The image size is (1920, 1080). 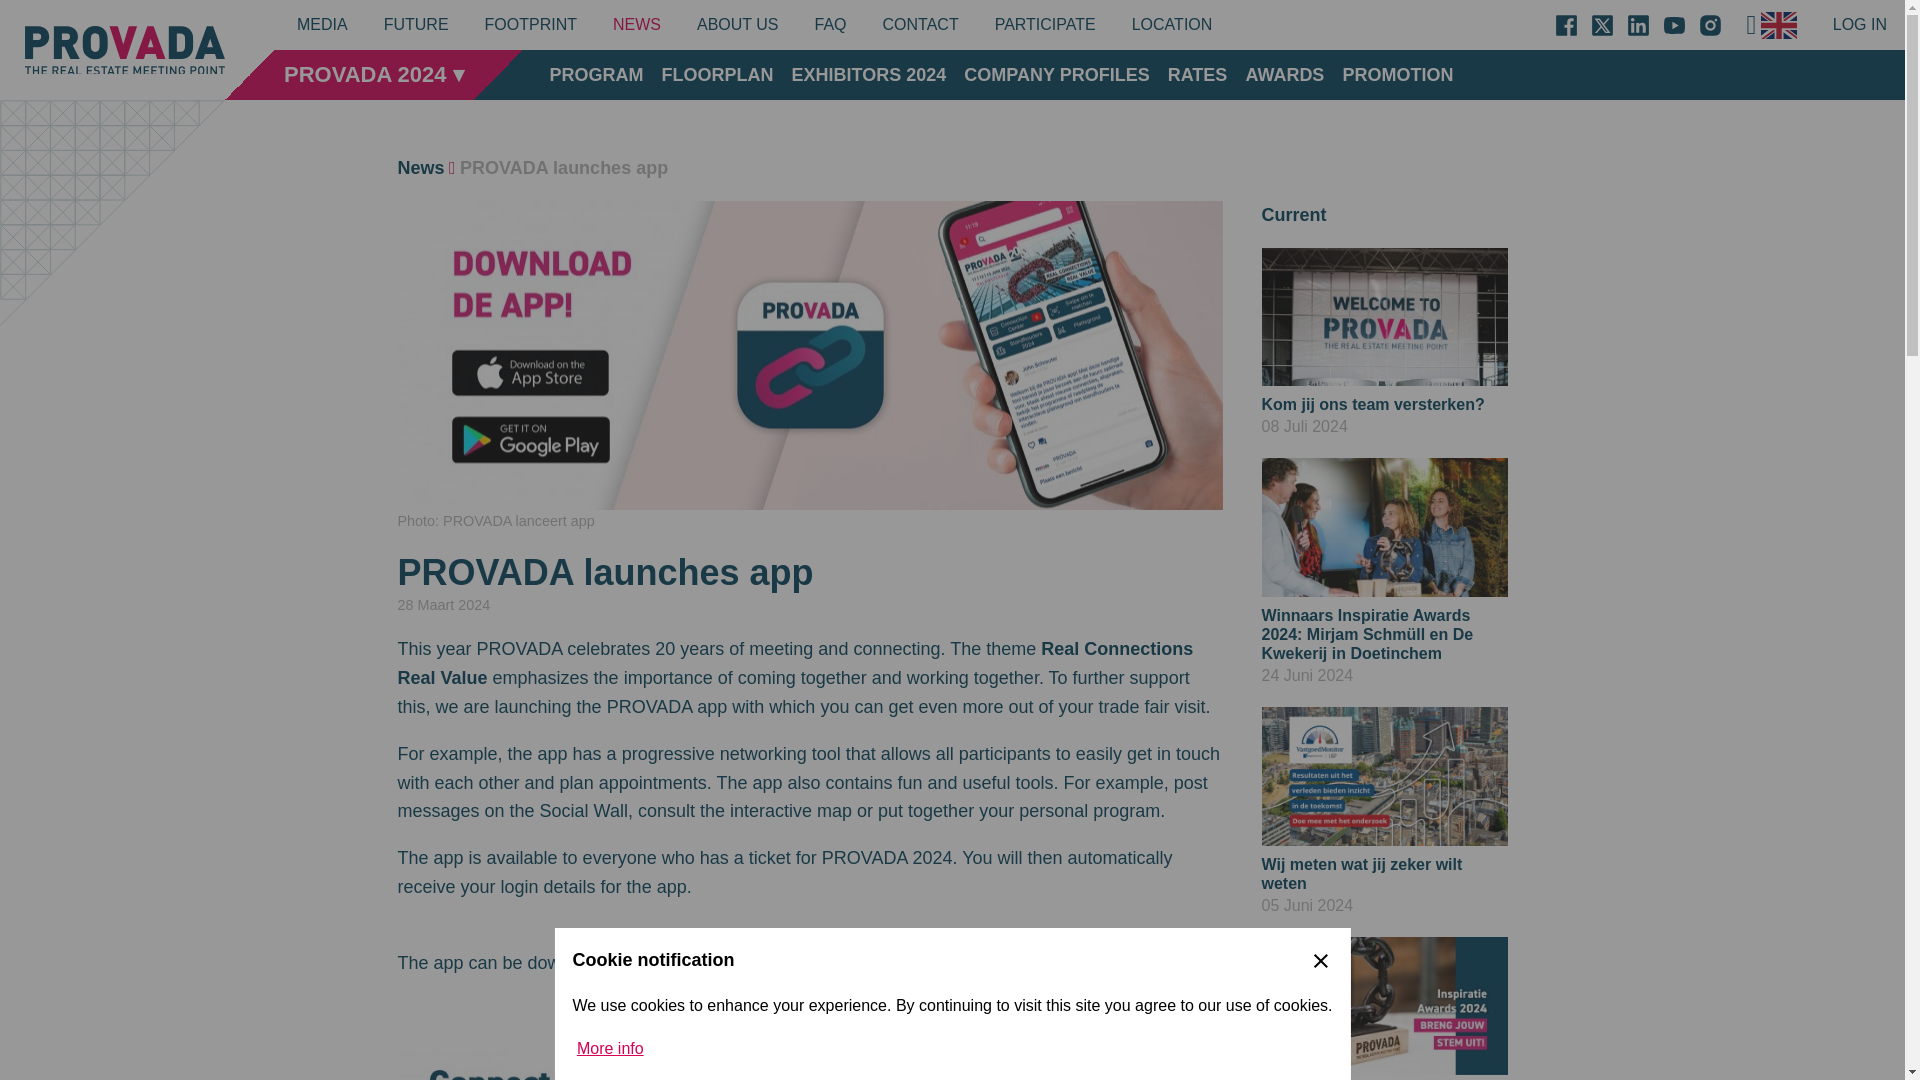 What do you see at coordinates (1860, 24) in the screenshot?
I see `LOG IN` at bounding box center [1860, 24].